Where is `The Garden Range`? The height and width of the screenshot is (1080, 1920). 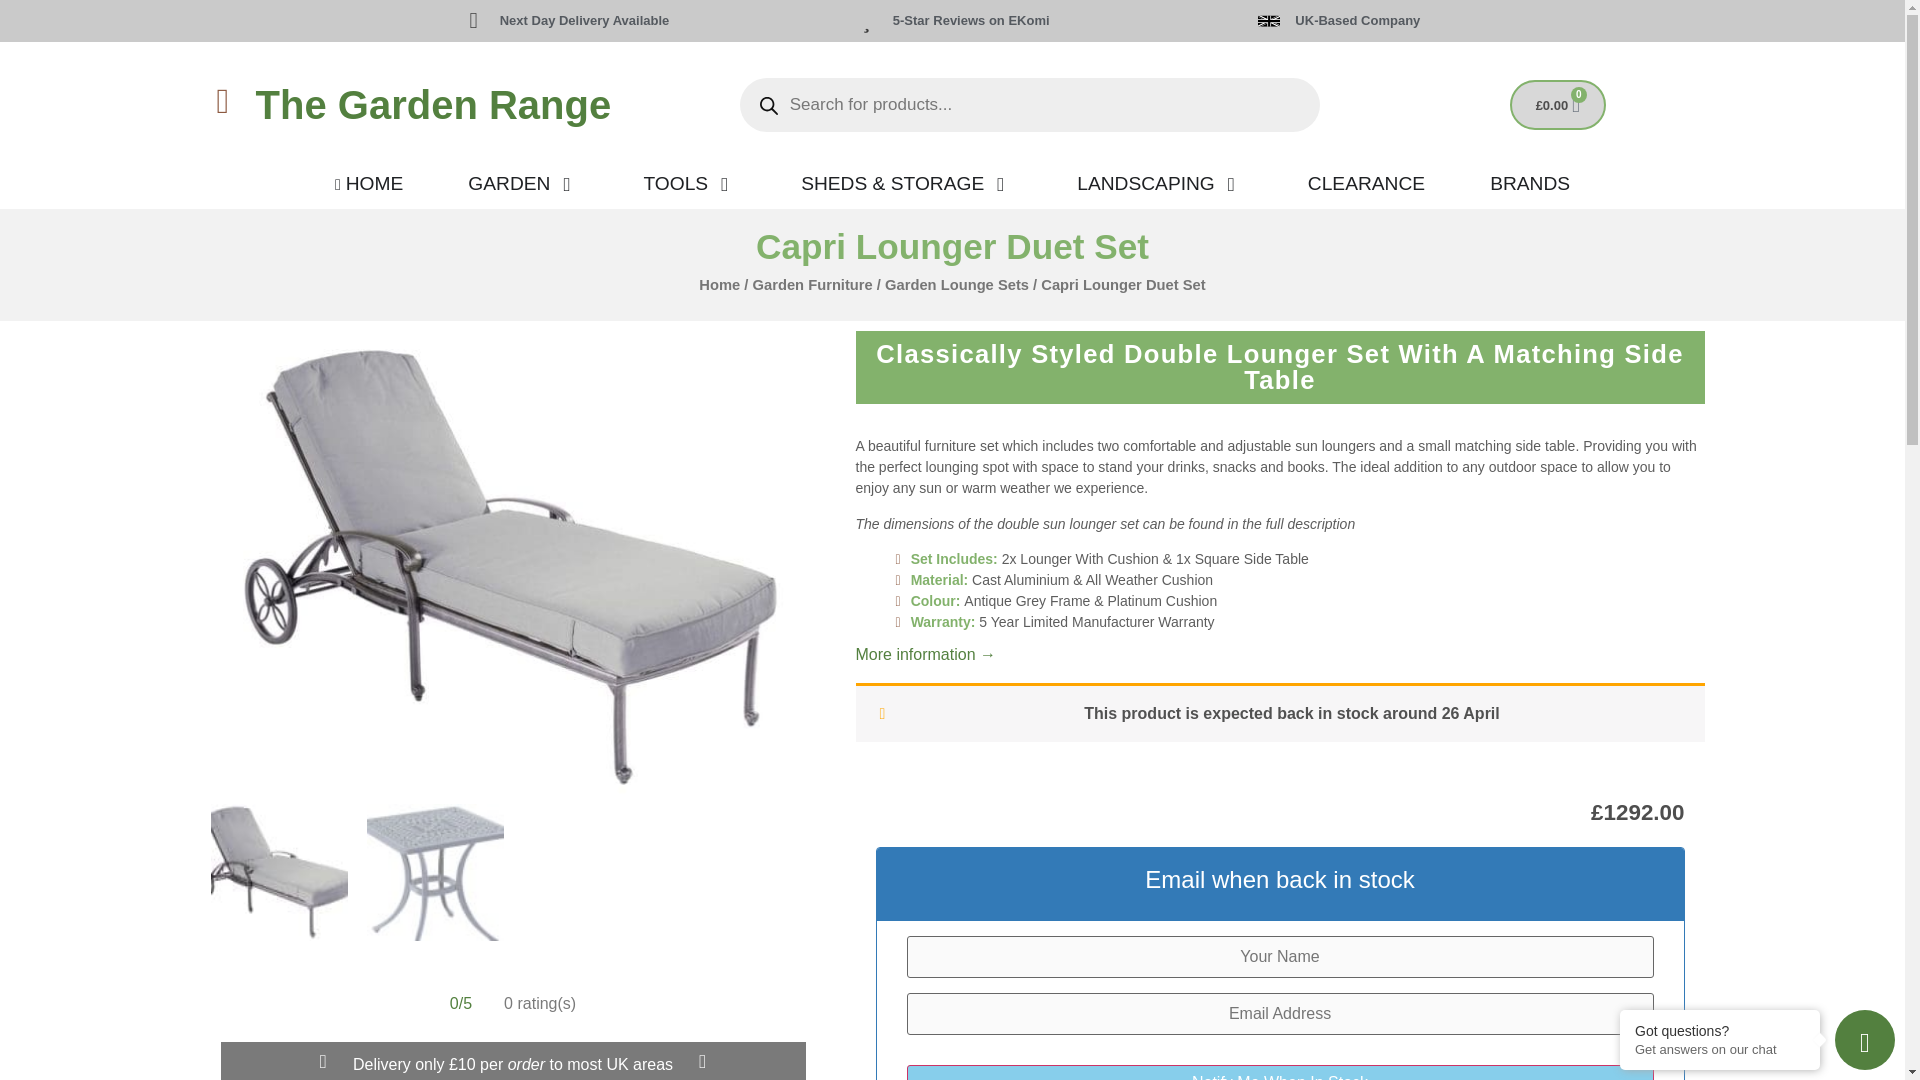
The Garden Range is located at coordinates (434, 105).